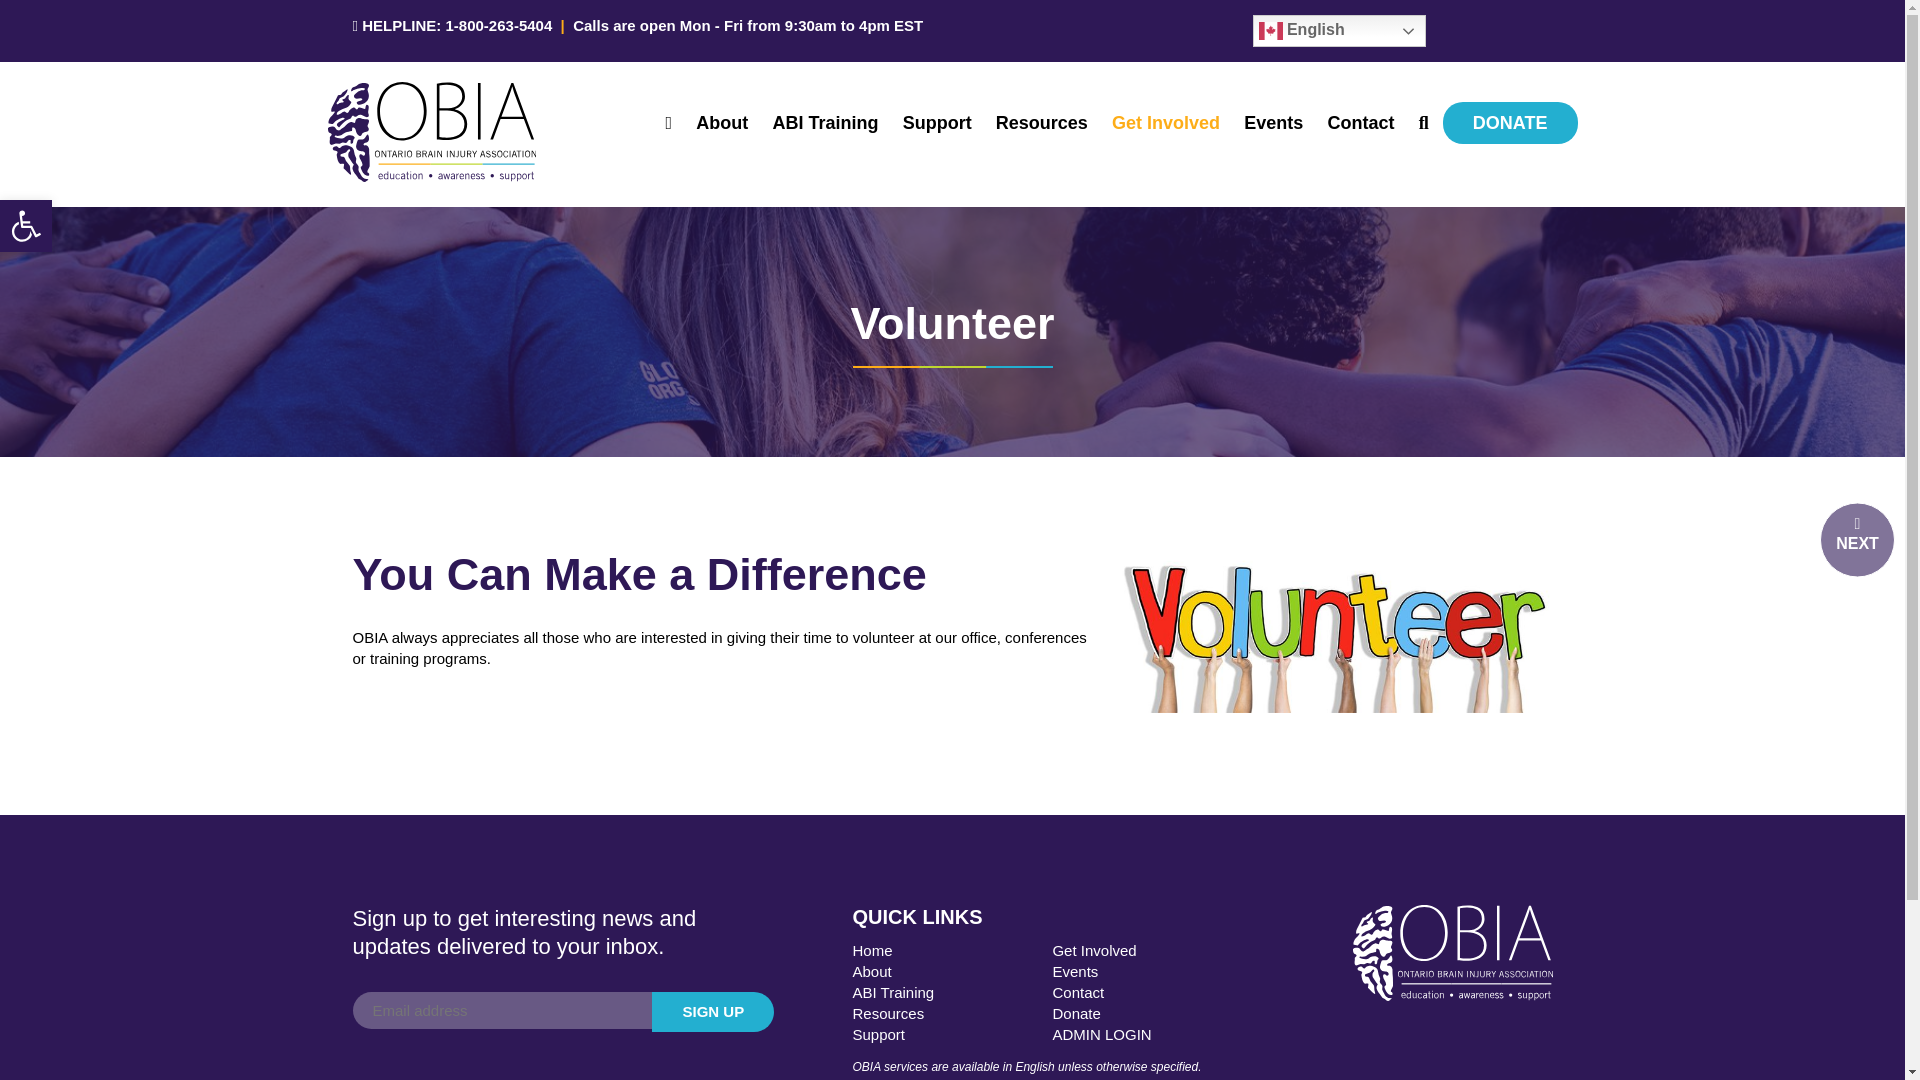 The image size is (1920, 1080). Describe the element at coordinates (871, 971) in the screenshot. I see `About` at that location.